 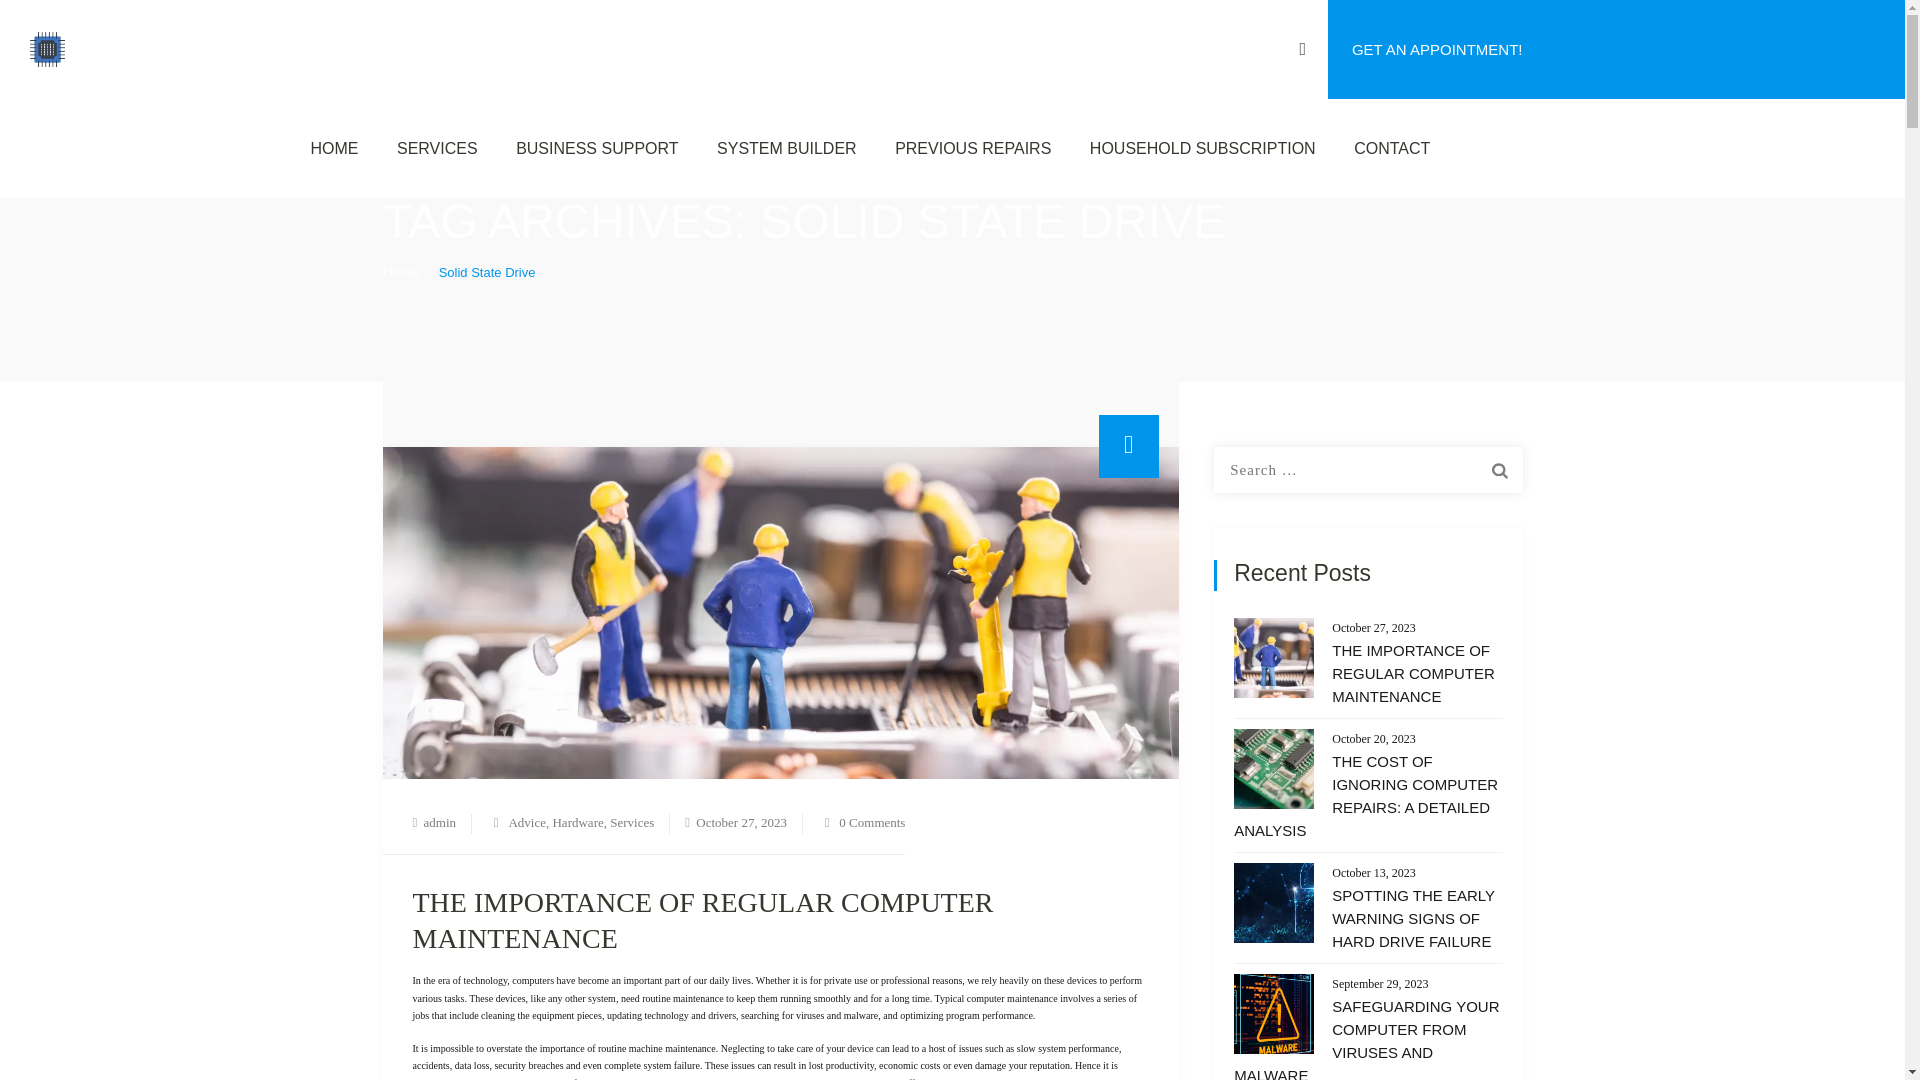 What do you see at coordinates (440, 822) in the screenshot?
I see `admin` at bounding box center [440, 822].